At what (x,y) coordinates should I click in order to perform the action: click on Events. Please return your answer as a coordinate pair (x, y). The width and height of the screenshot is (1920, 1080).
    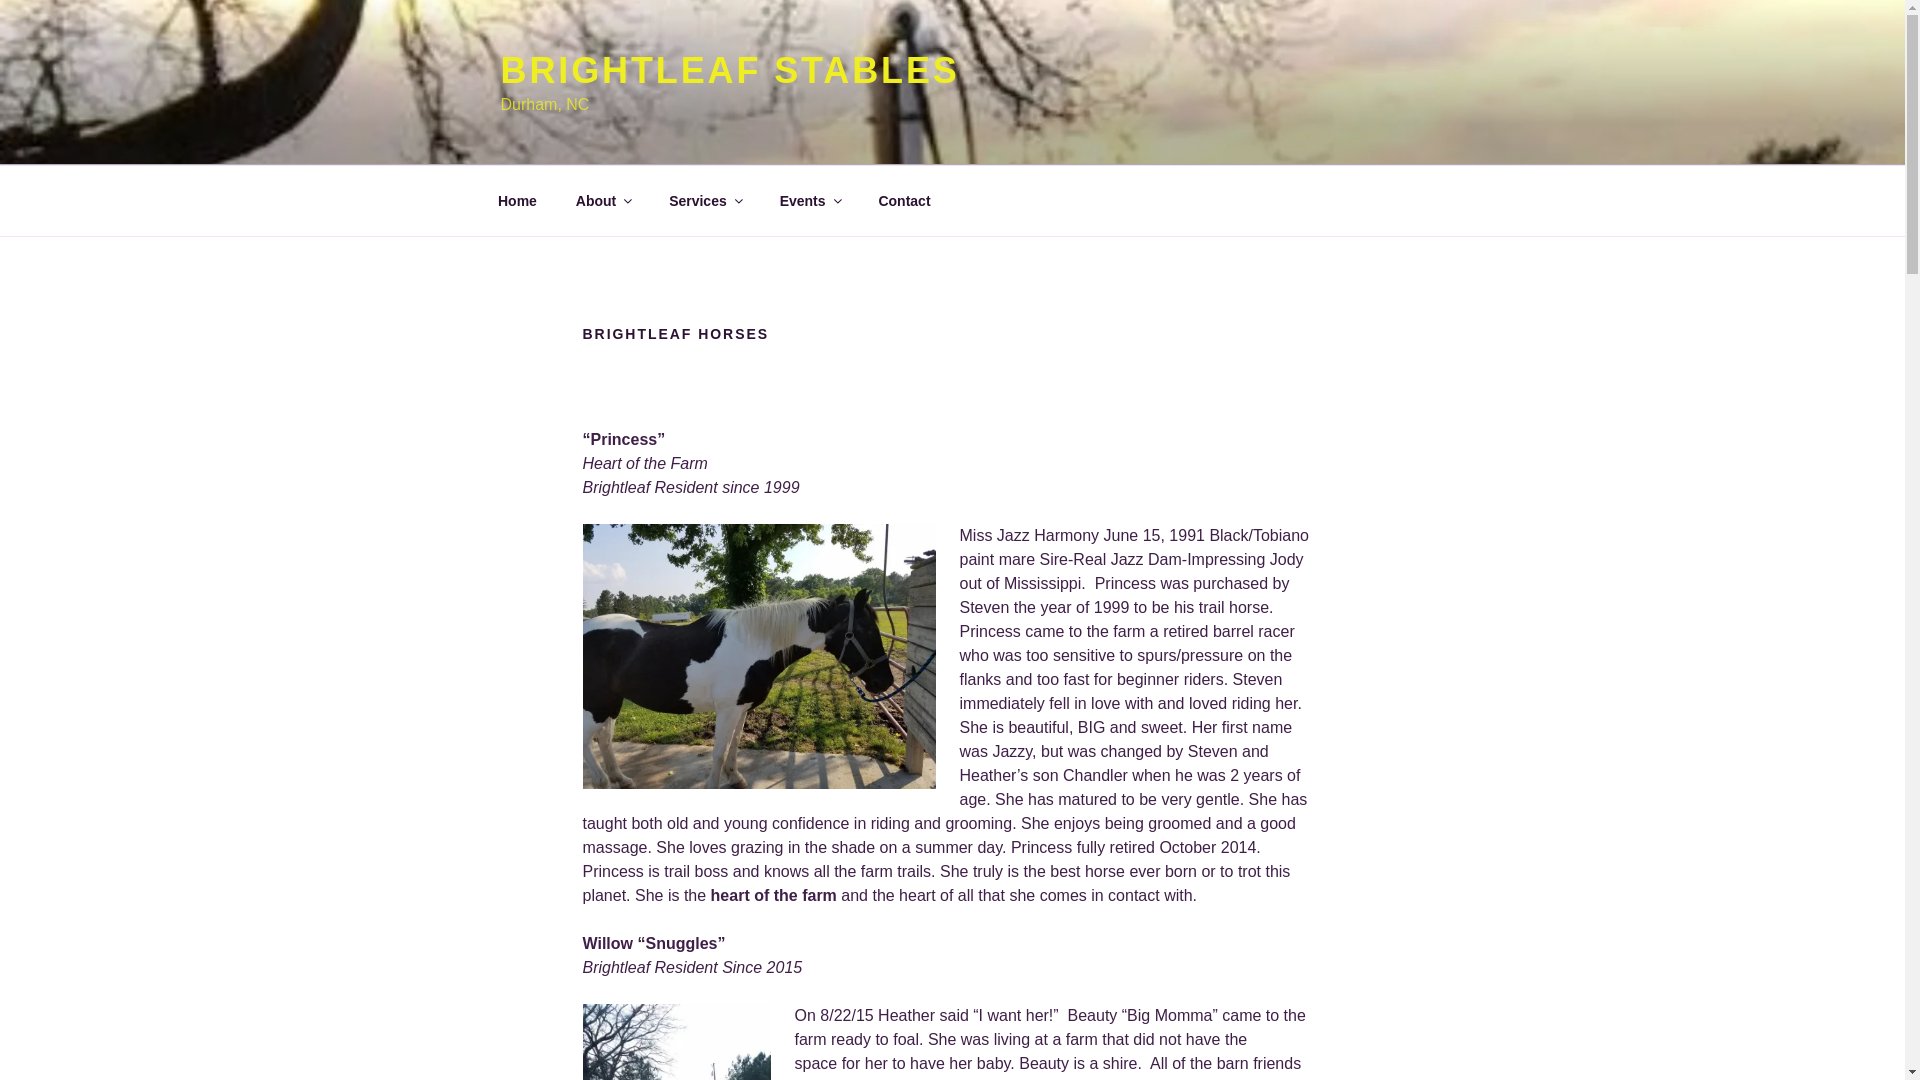
    Looking at the image, I should click on (809, 200).